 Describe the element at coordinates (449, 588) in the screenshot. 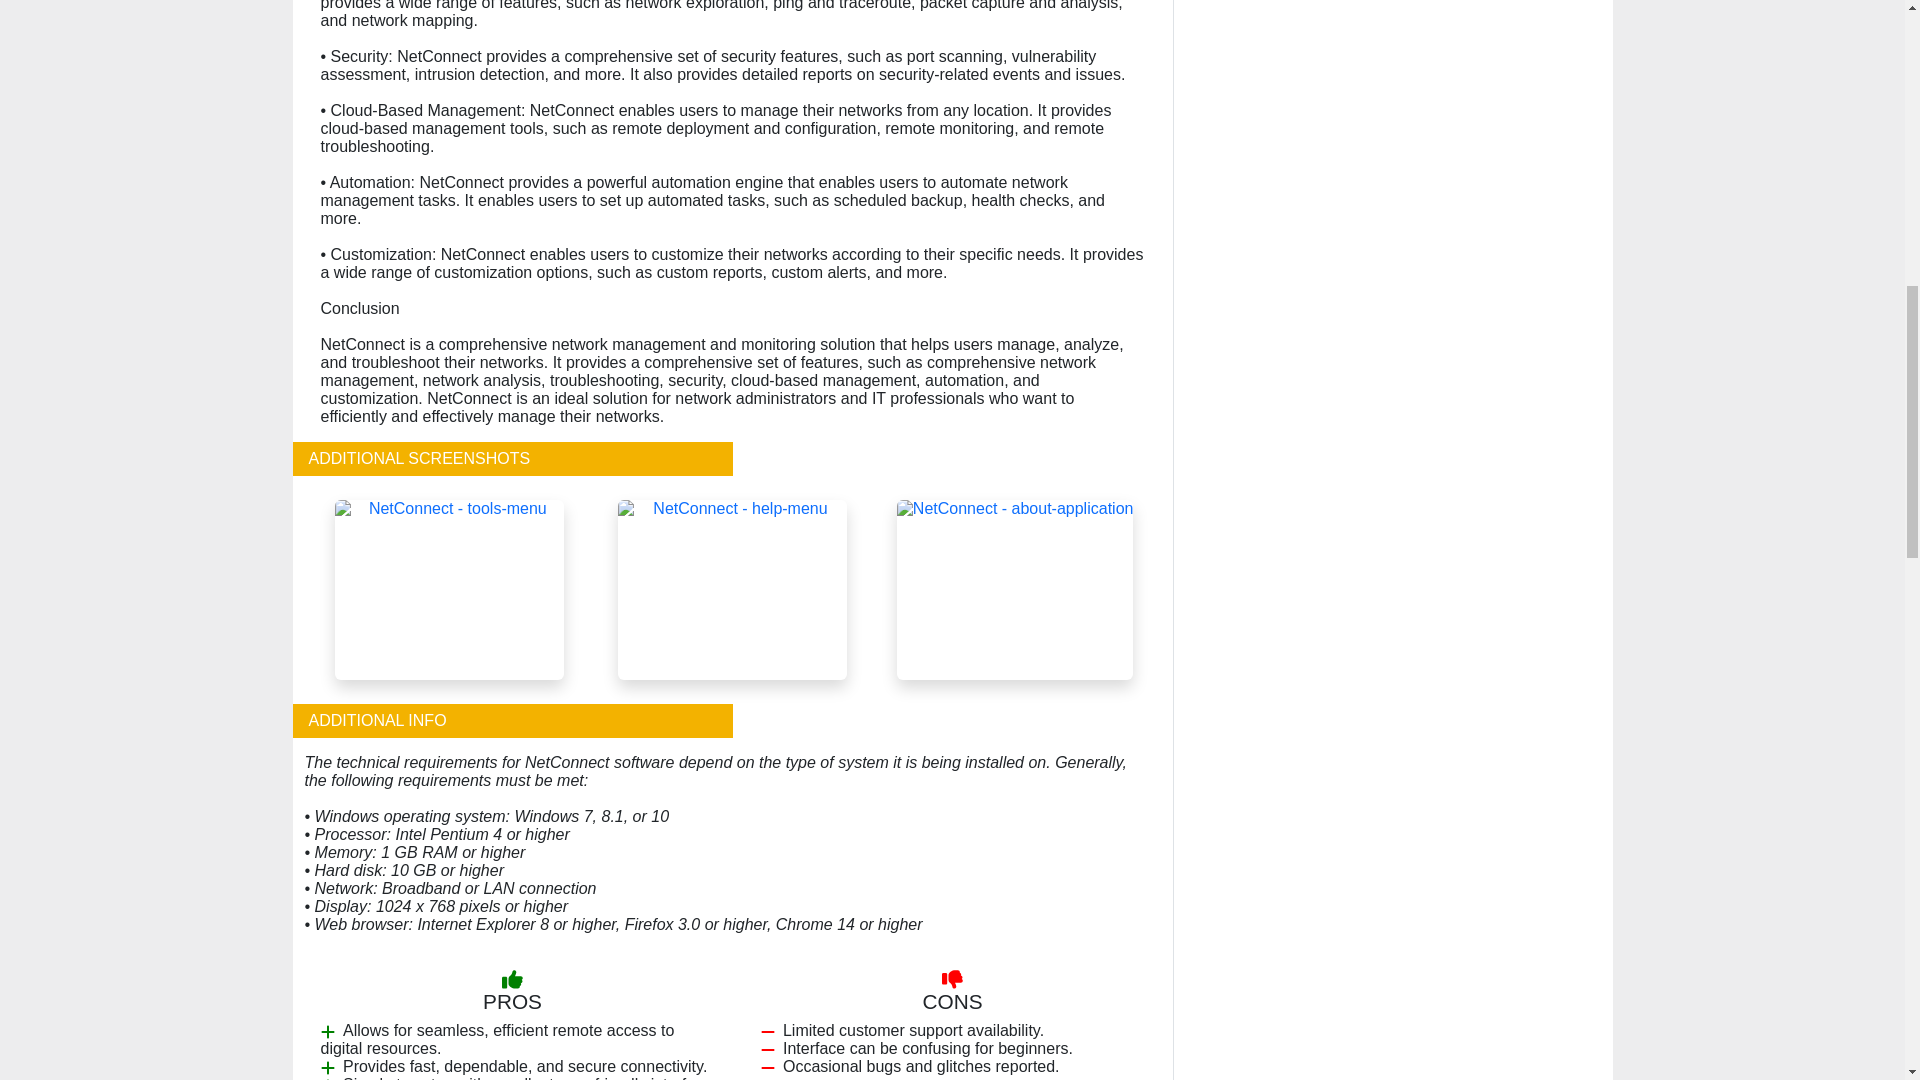

I see `NetConnect - tools-menu` at that location.